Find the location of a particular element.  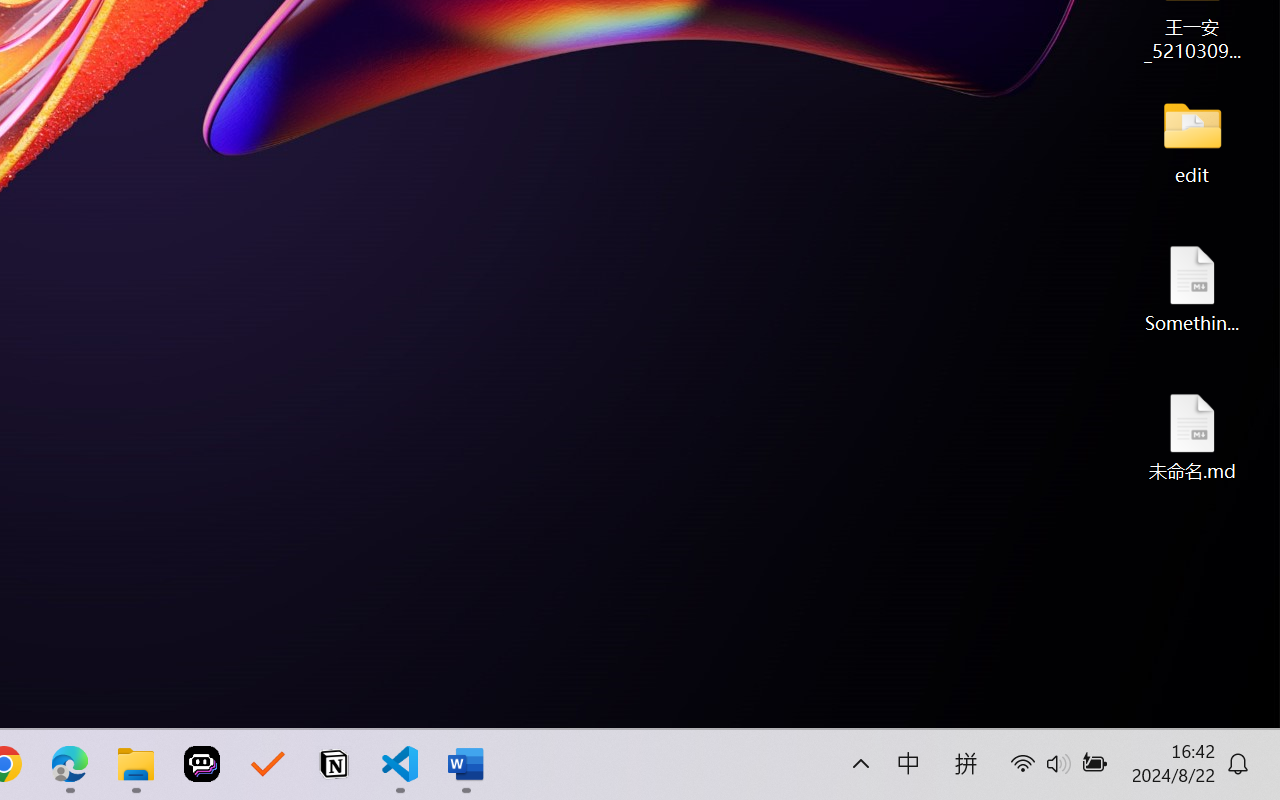

Something.md is located at coordinates (1192, 288).